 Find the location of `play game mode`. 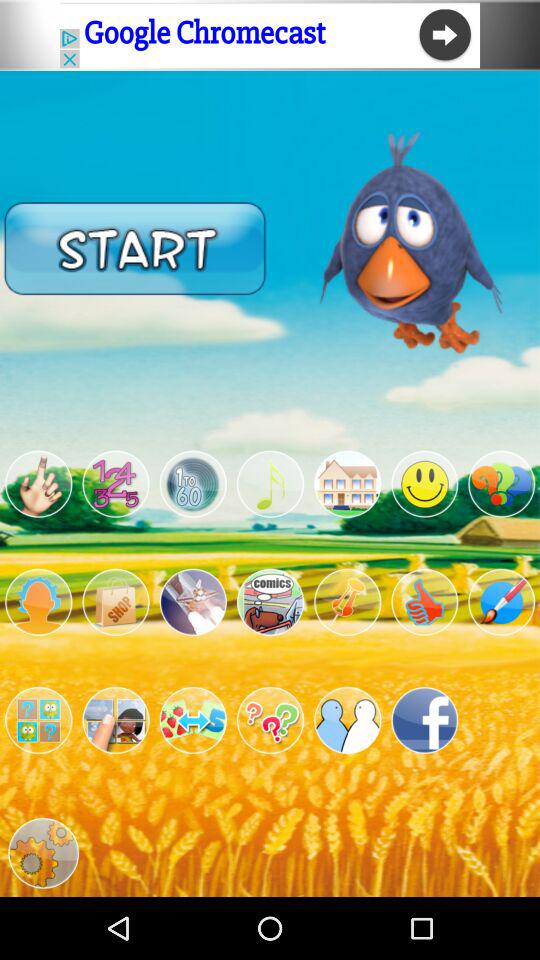

play game mode is located at coordinates (348, 484).